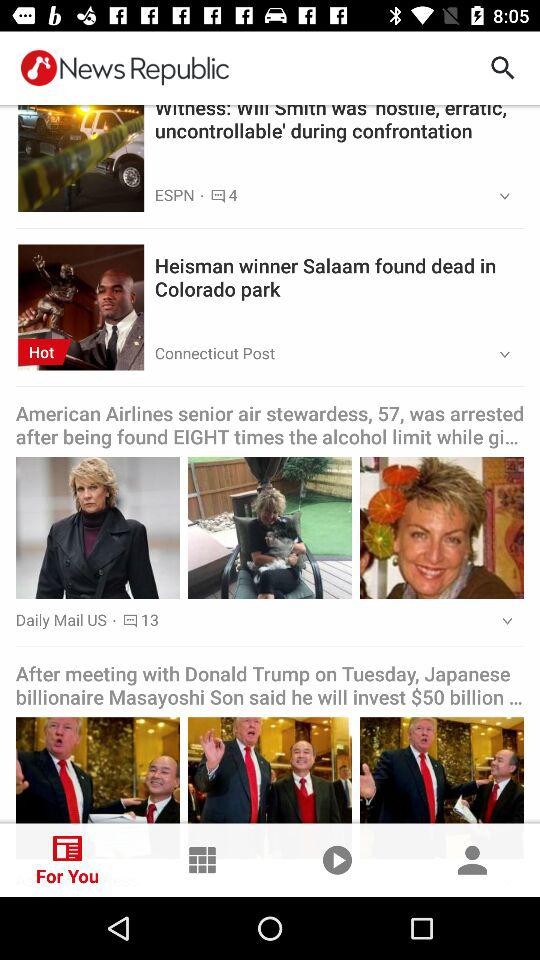  I want to click on select the first image on the web page, so click(80, 149).